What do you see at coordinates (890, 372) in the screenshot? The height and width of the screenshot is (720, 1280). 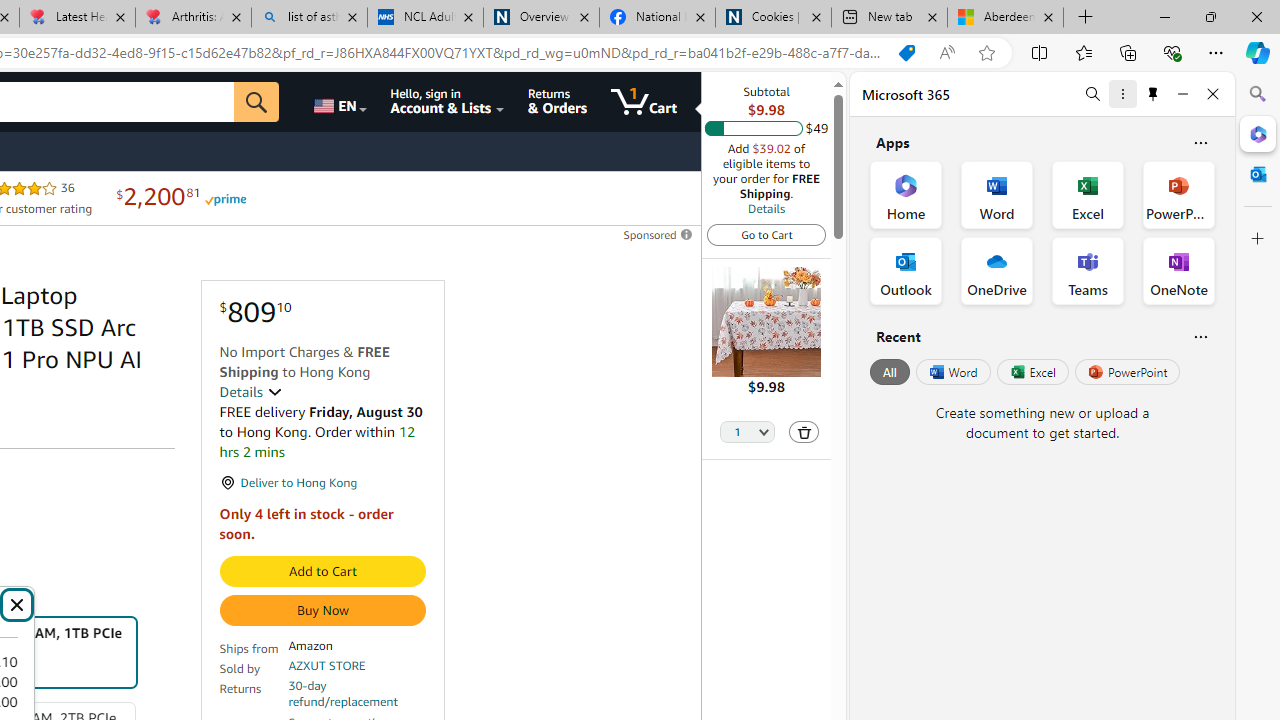 I see `All` at bounding box center [890, 372].